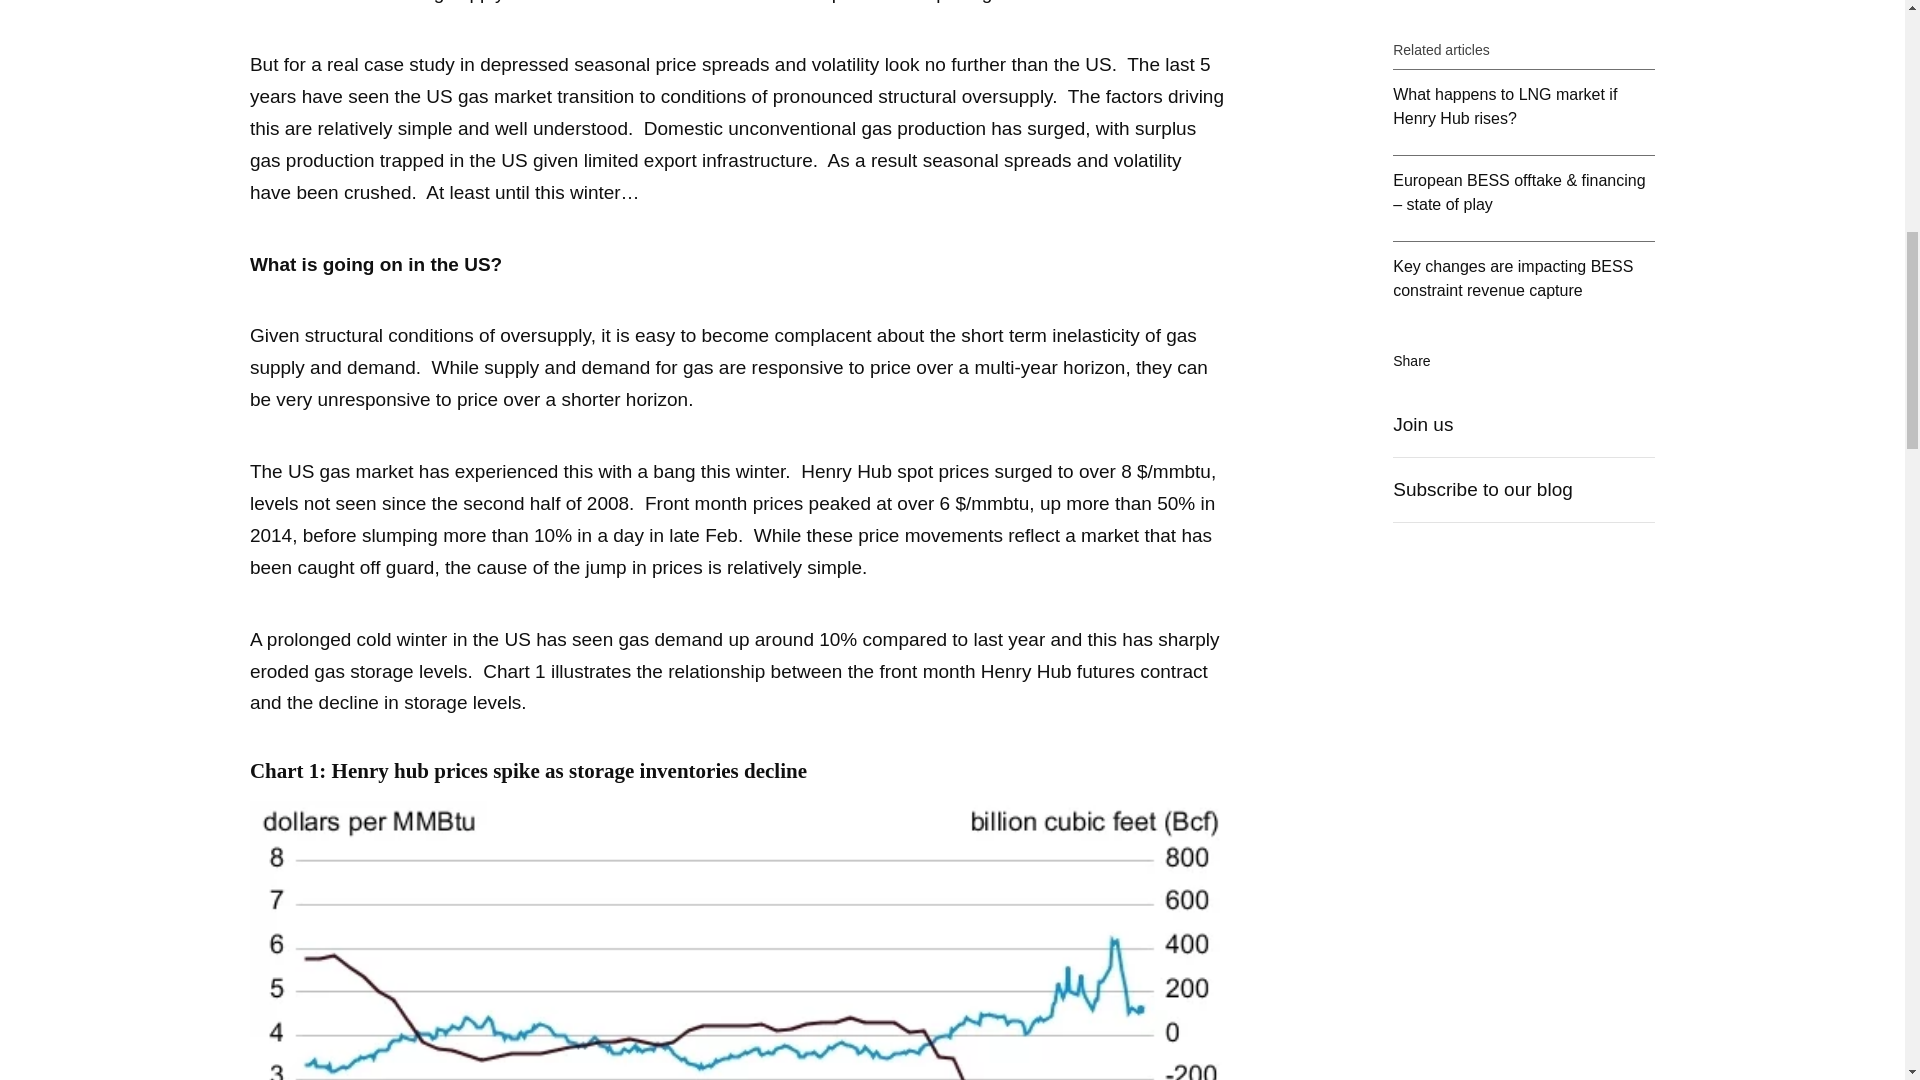 Image resolution: width=1920 pixels, height=1080 pixels. What do you see at coordinates (1553, 232) in the screenshot?
I see `Copy` at bounding box center [1553, 232].